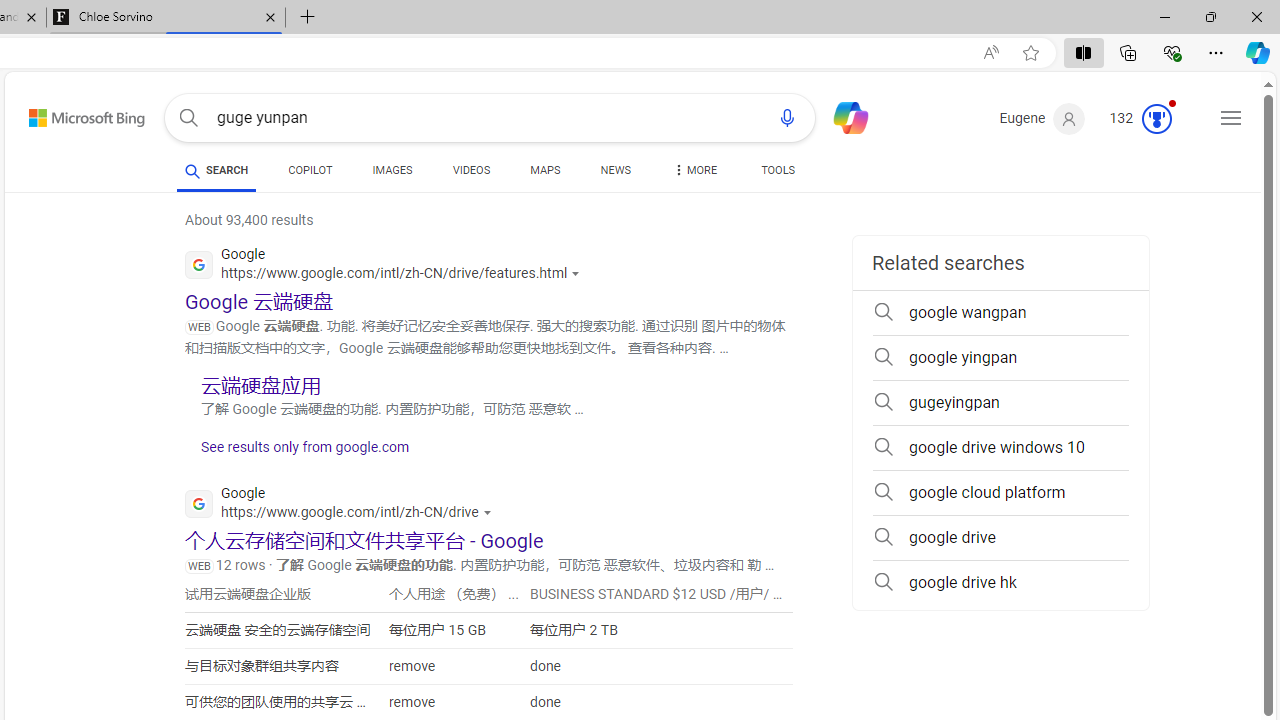 The width and height of the screenshot is (1280, 720). What do you see at coordinates (991, 53) in the screenshot?
I see `Read aloud this page (Ctrl+Shift+U)` at bounding box center [991, 53].